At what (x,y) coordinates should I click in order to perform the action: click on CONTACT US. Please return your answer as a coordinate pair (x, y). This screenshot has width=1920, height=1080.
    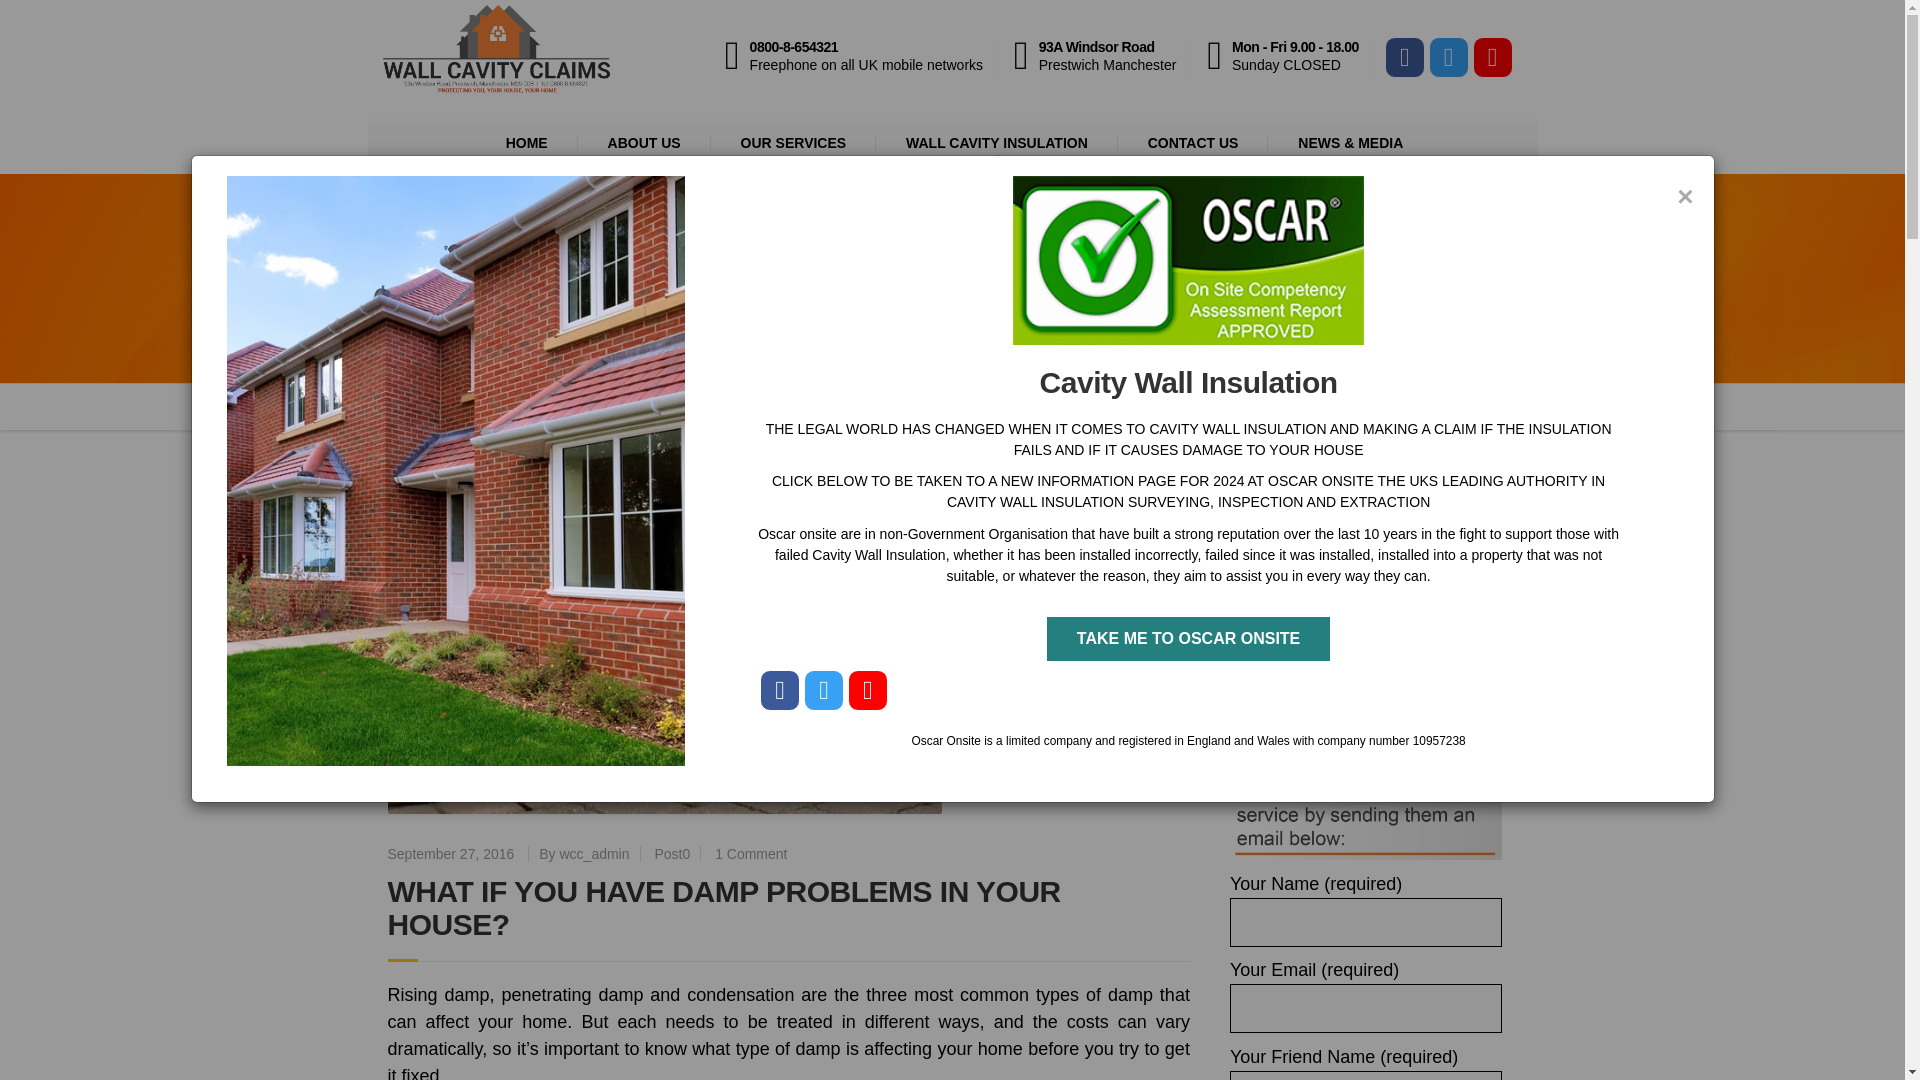
    Looking at the image, I should click on (445, 406).